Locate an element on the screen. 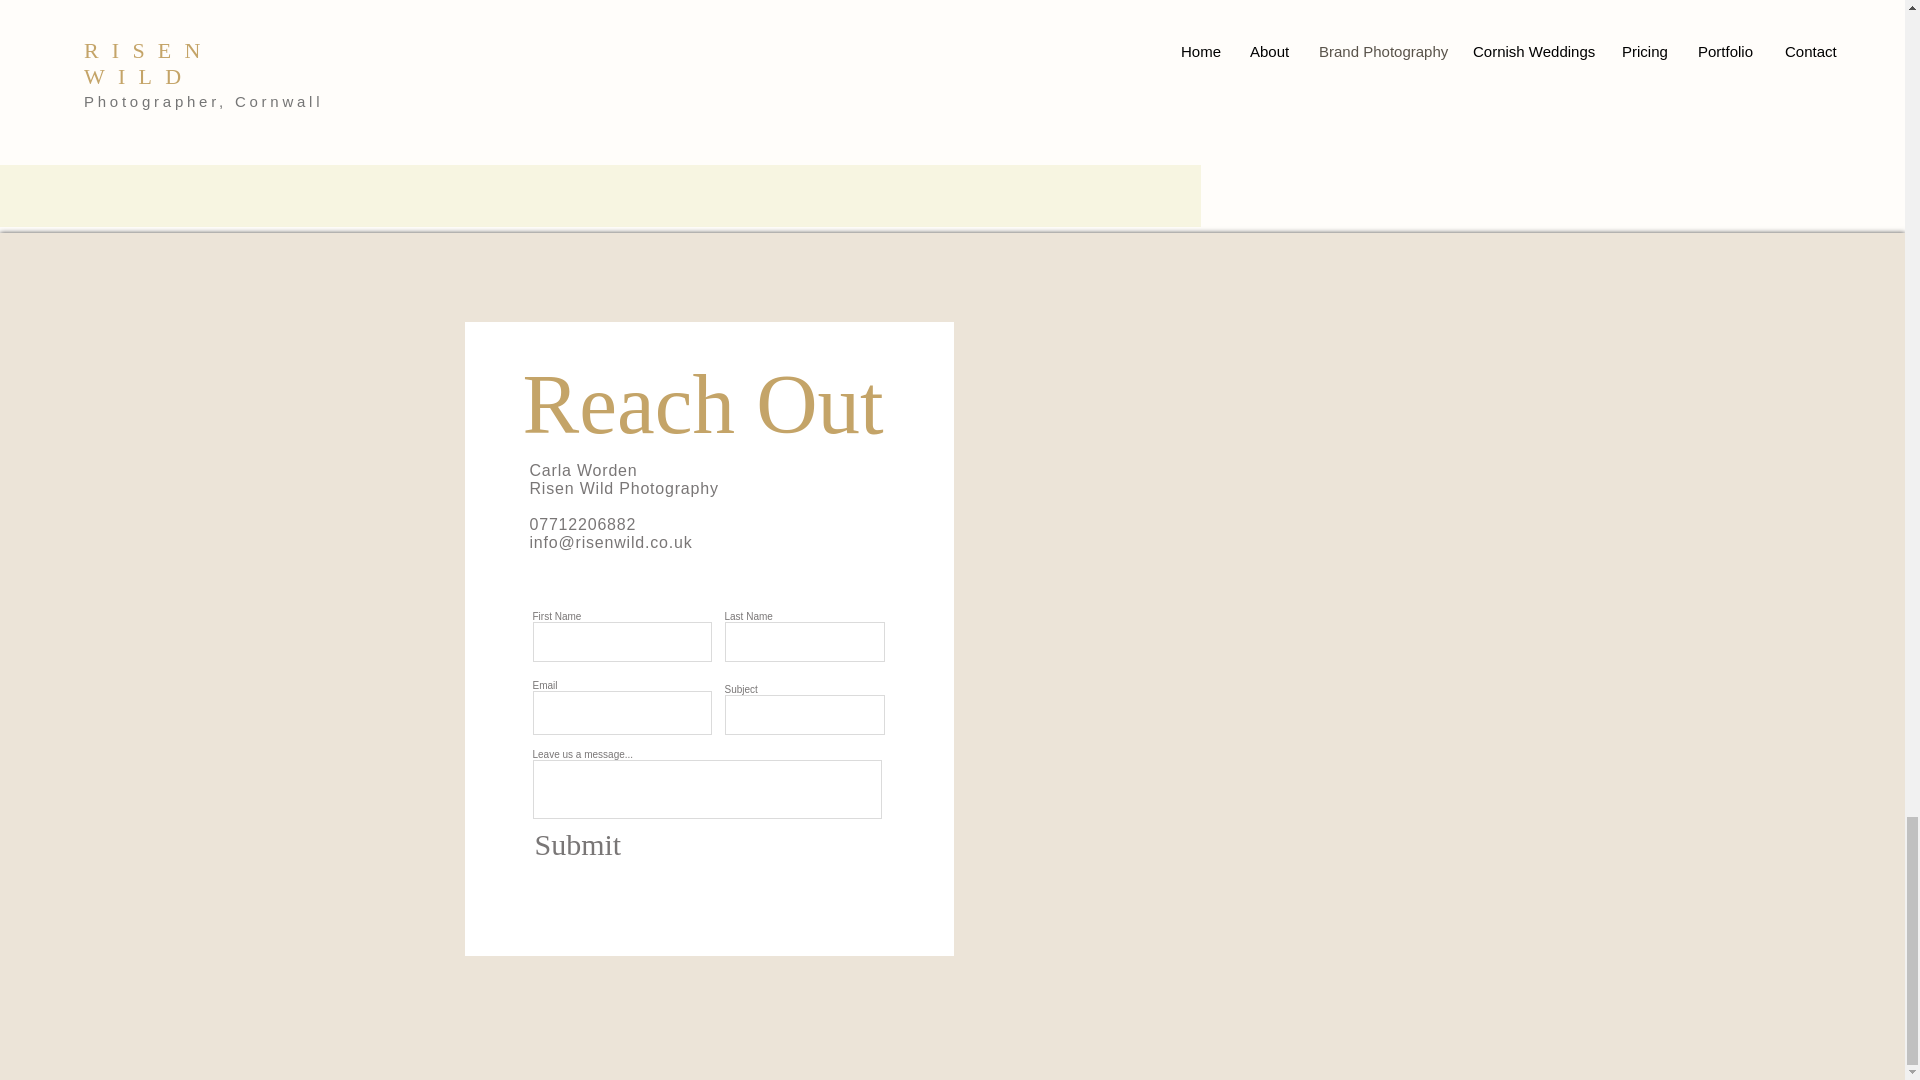  HOME is located at coordinates (1553, 121).